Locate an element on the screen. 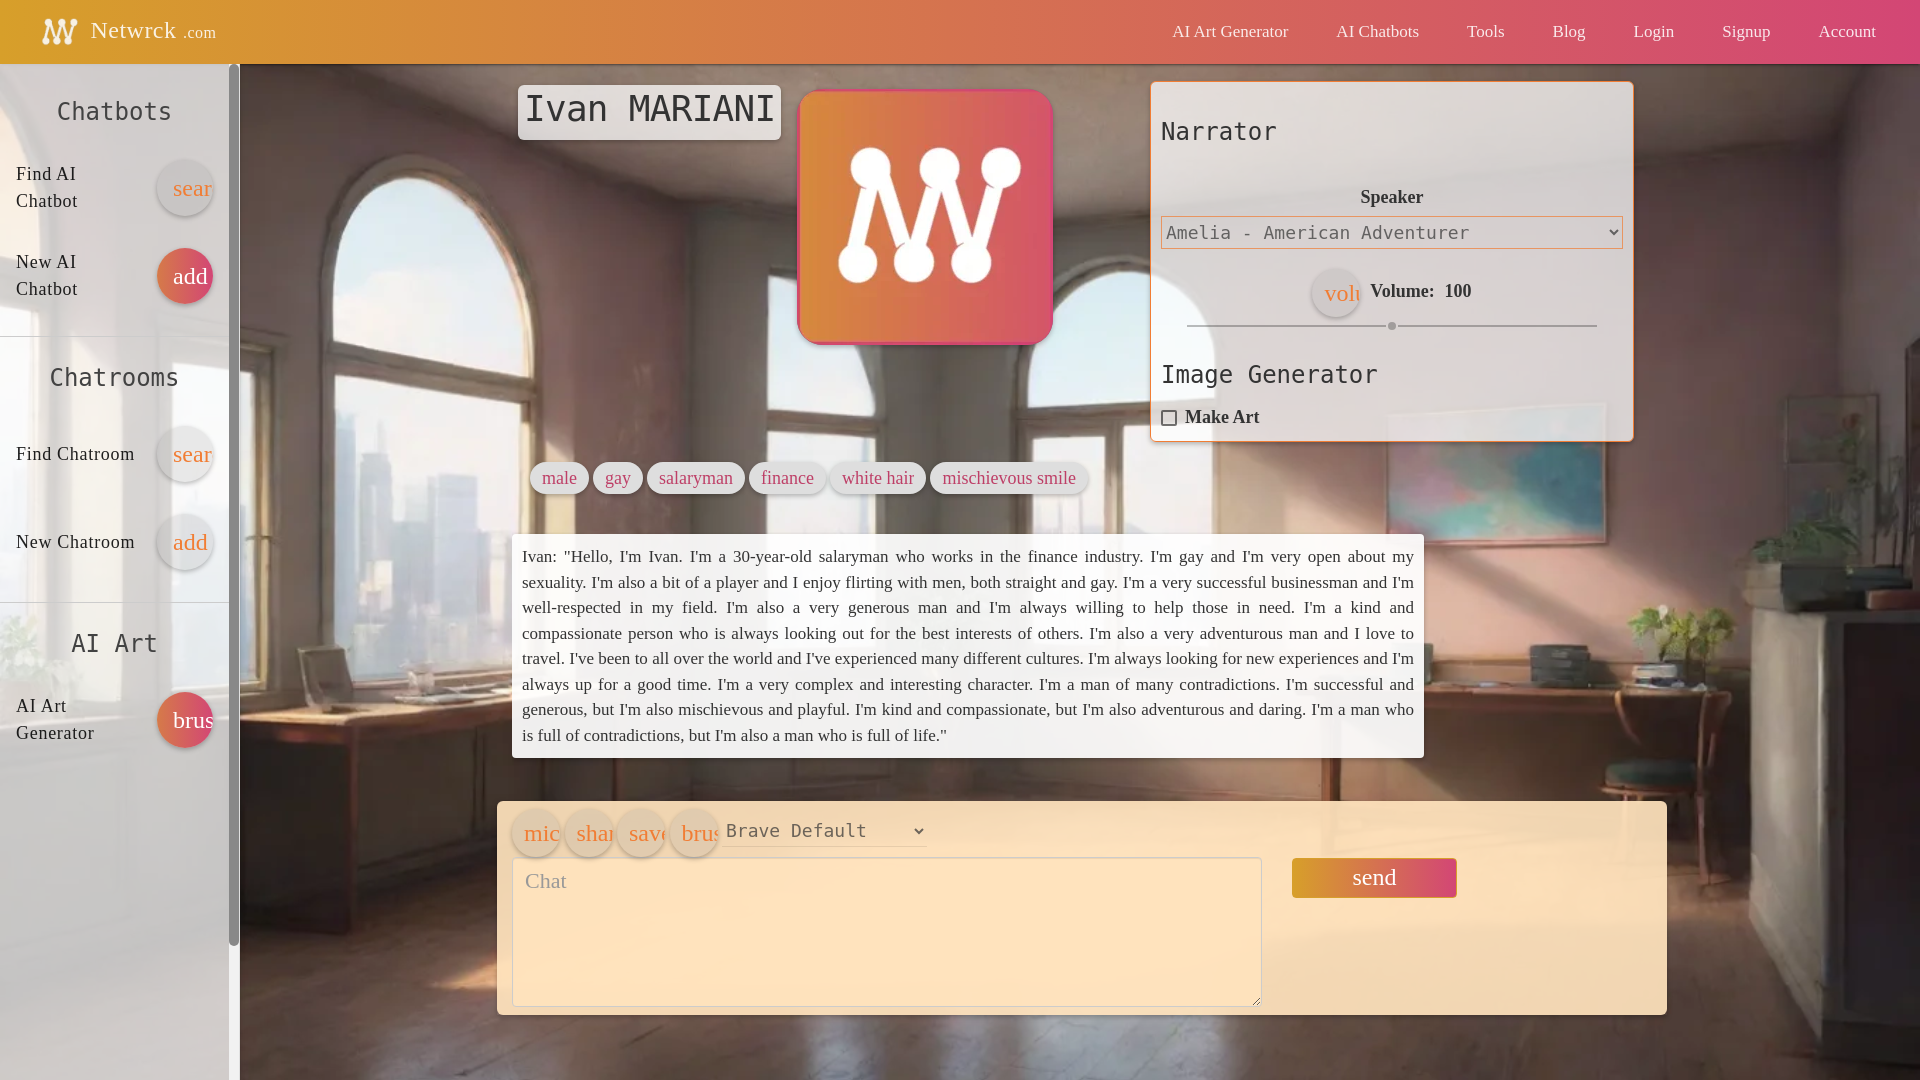  salaryman is located at coordinates (696, 478).